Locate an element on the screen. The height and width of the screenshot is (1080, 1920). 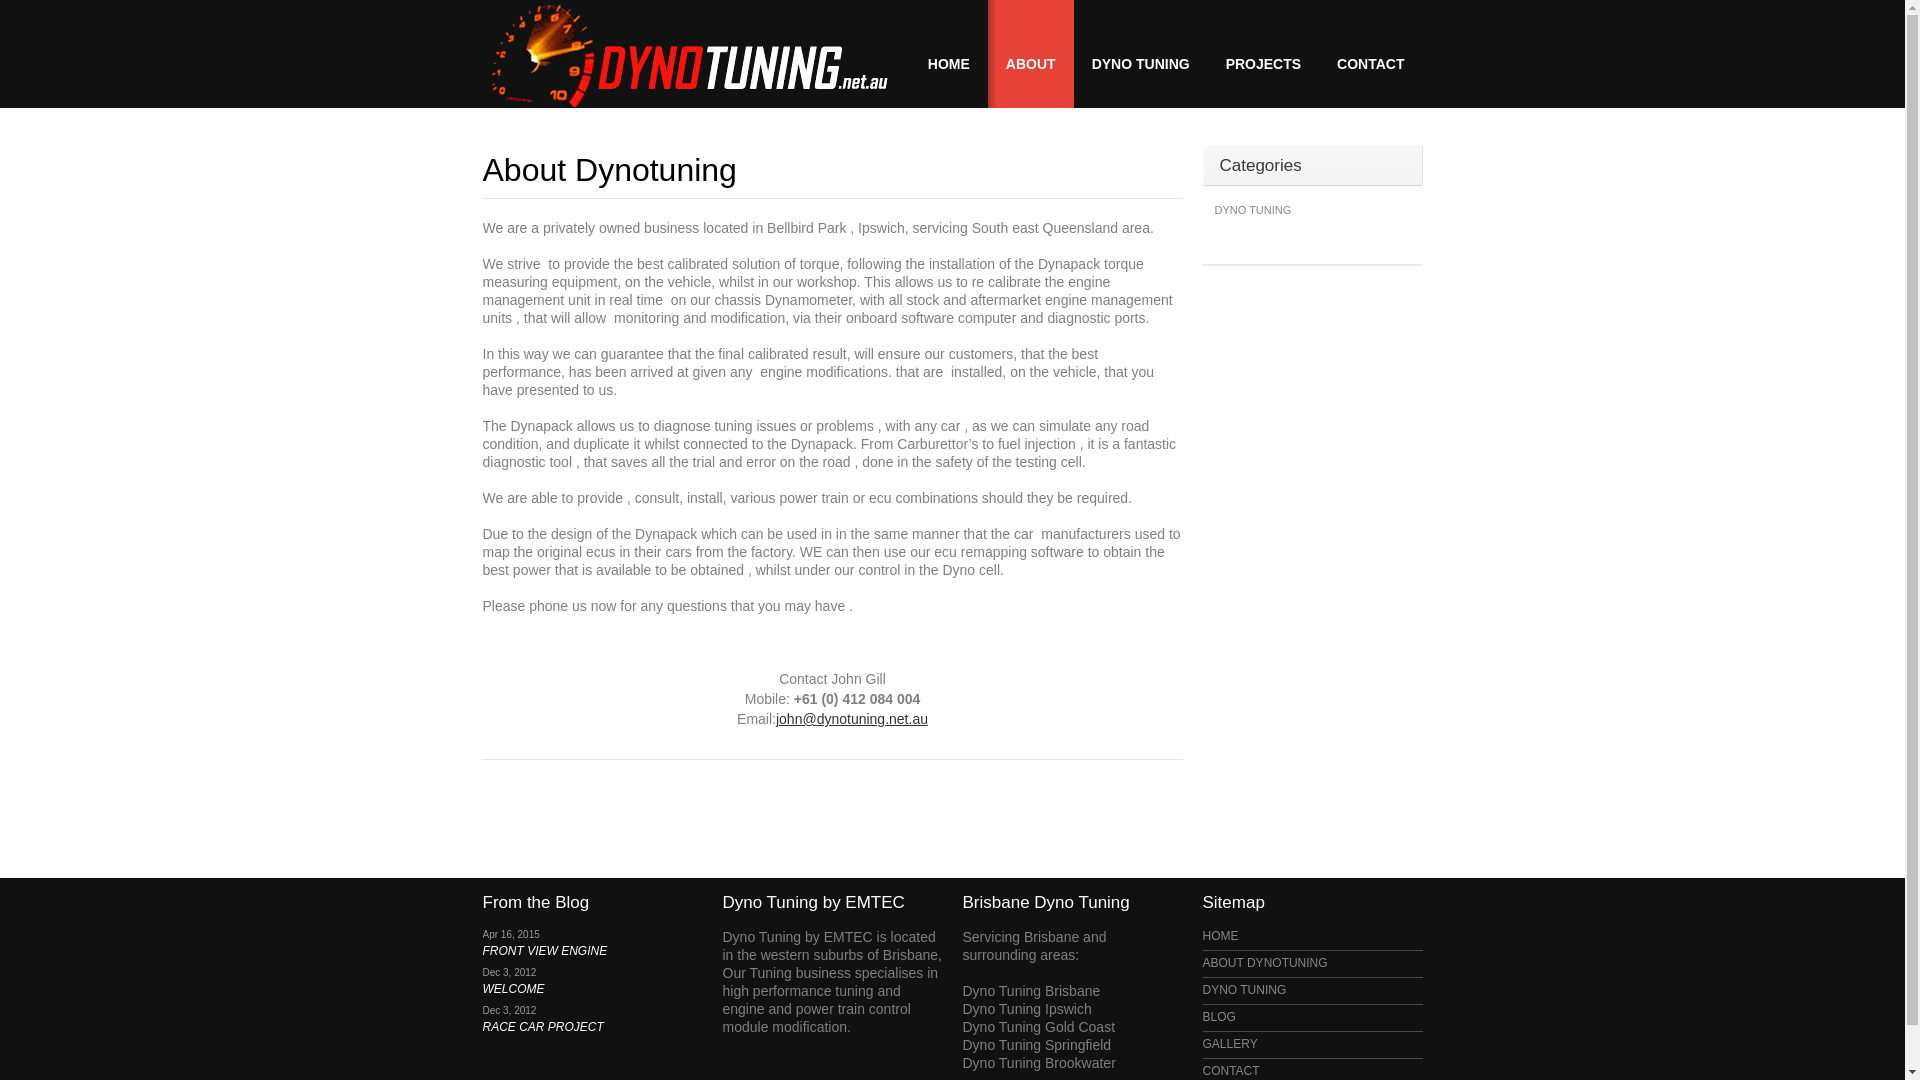
GALLERY is located at coordinates (1230, 1044).